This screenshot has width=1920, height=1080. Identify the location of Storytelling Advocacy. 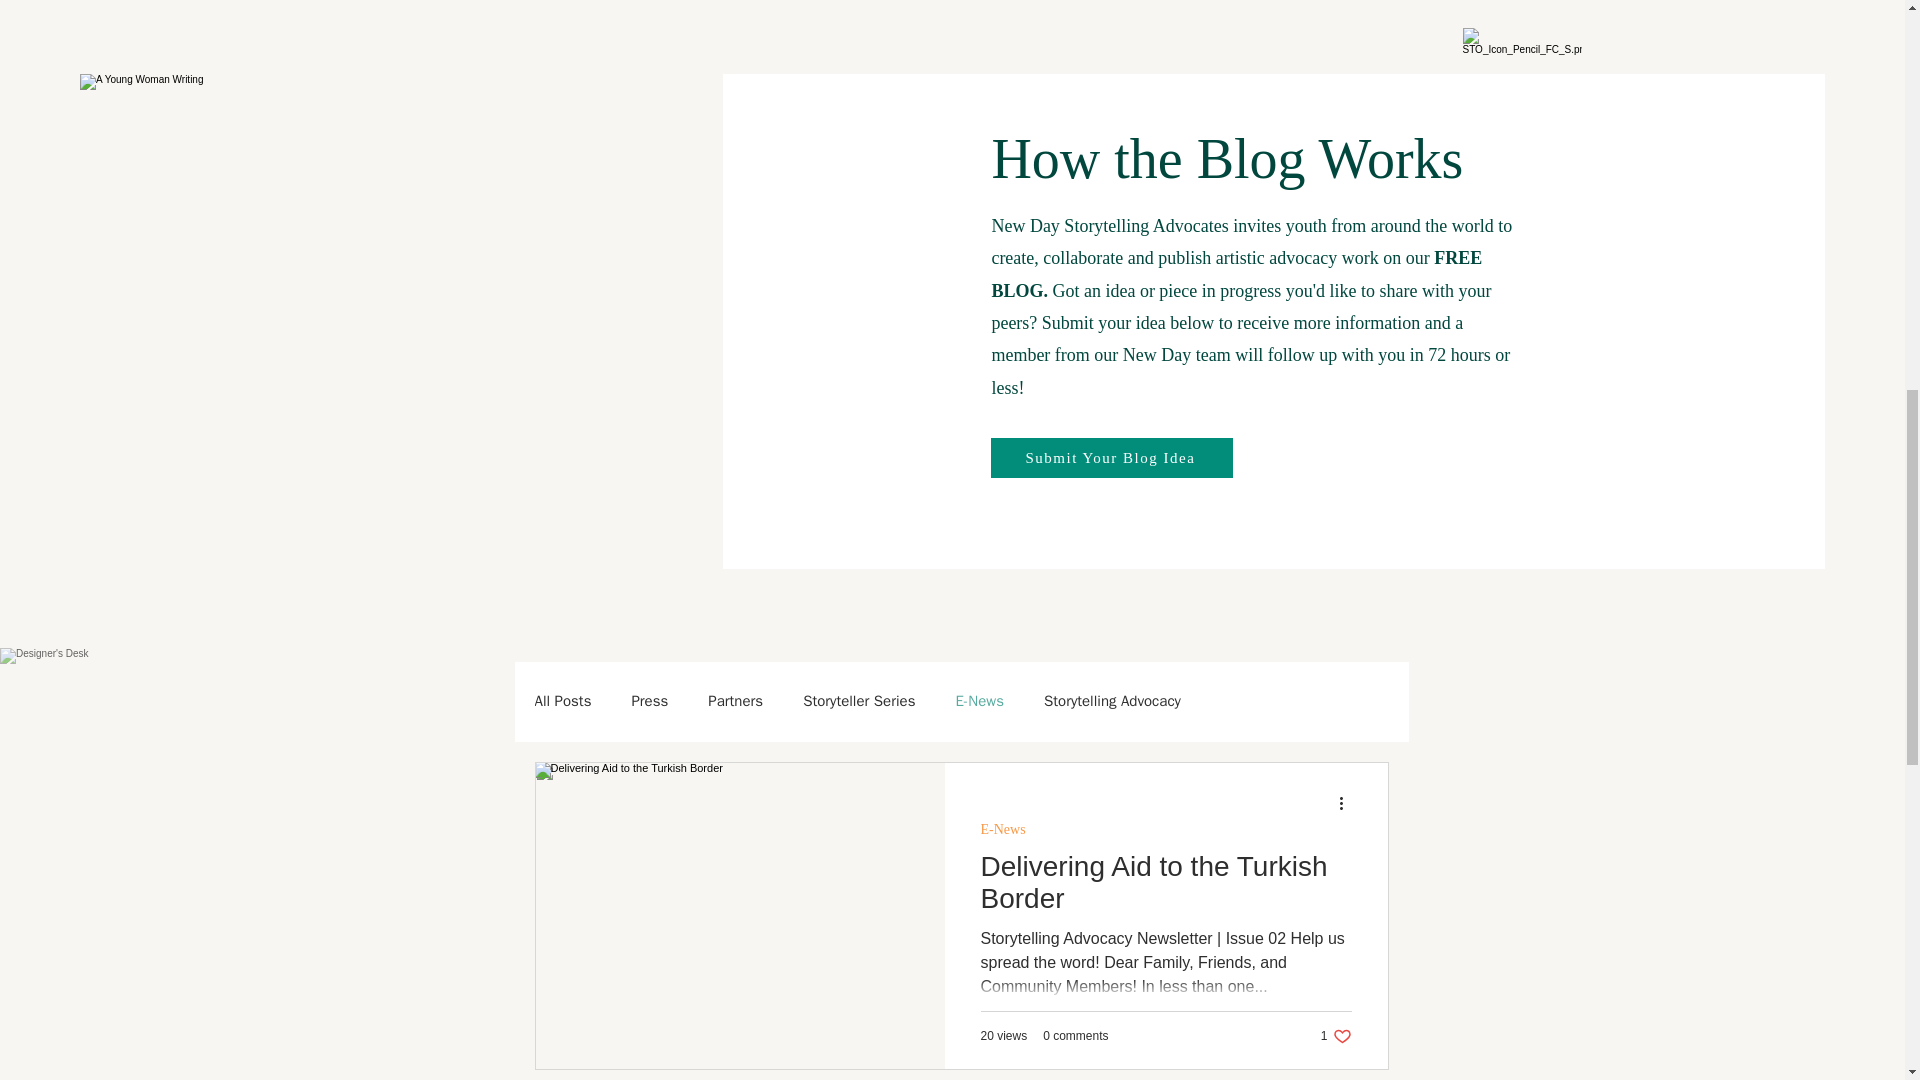
(1112, 701).